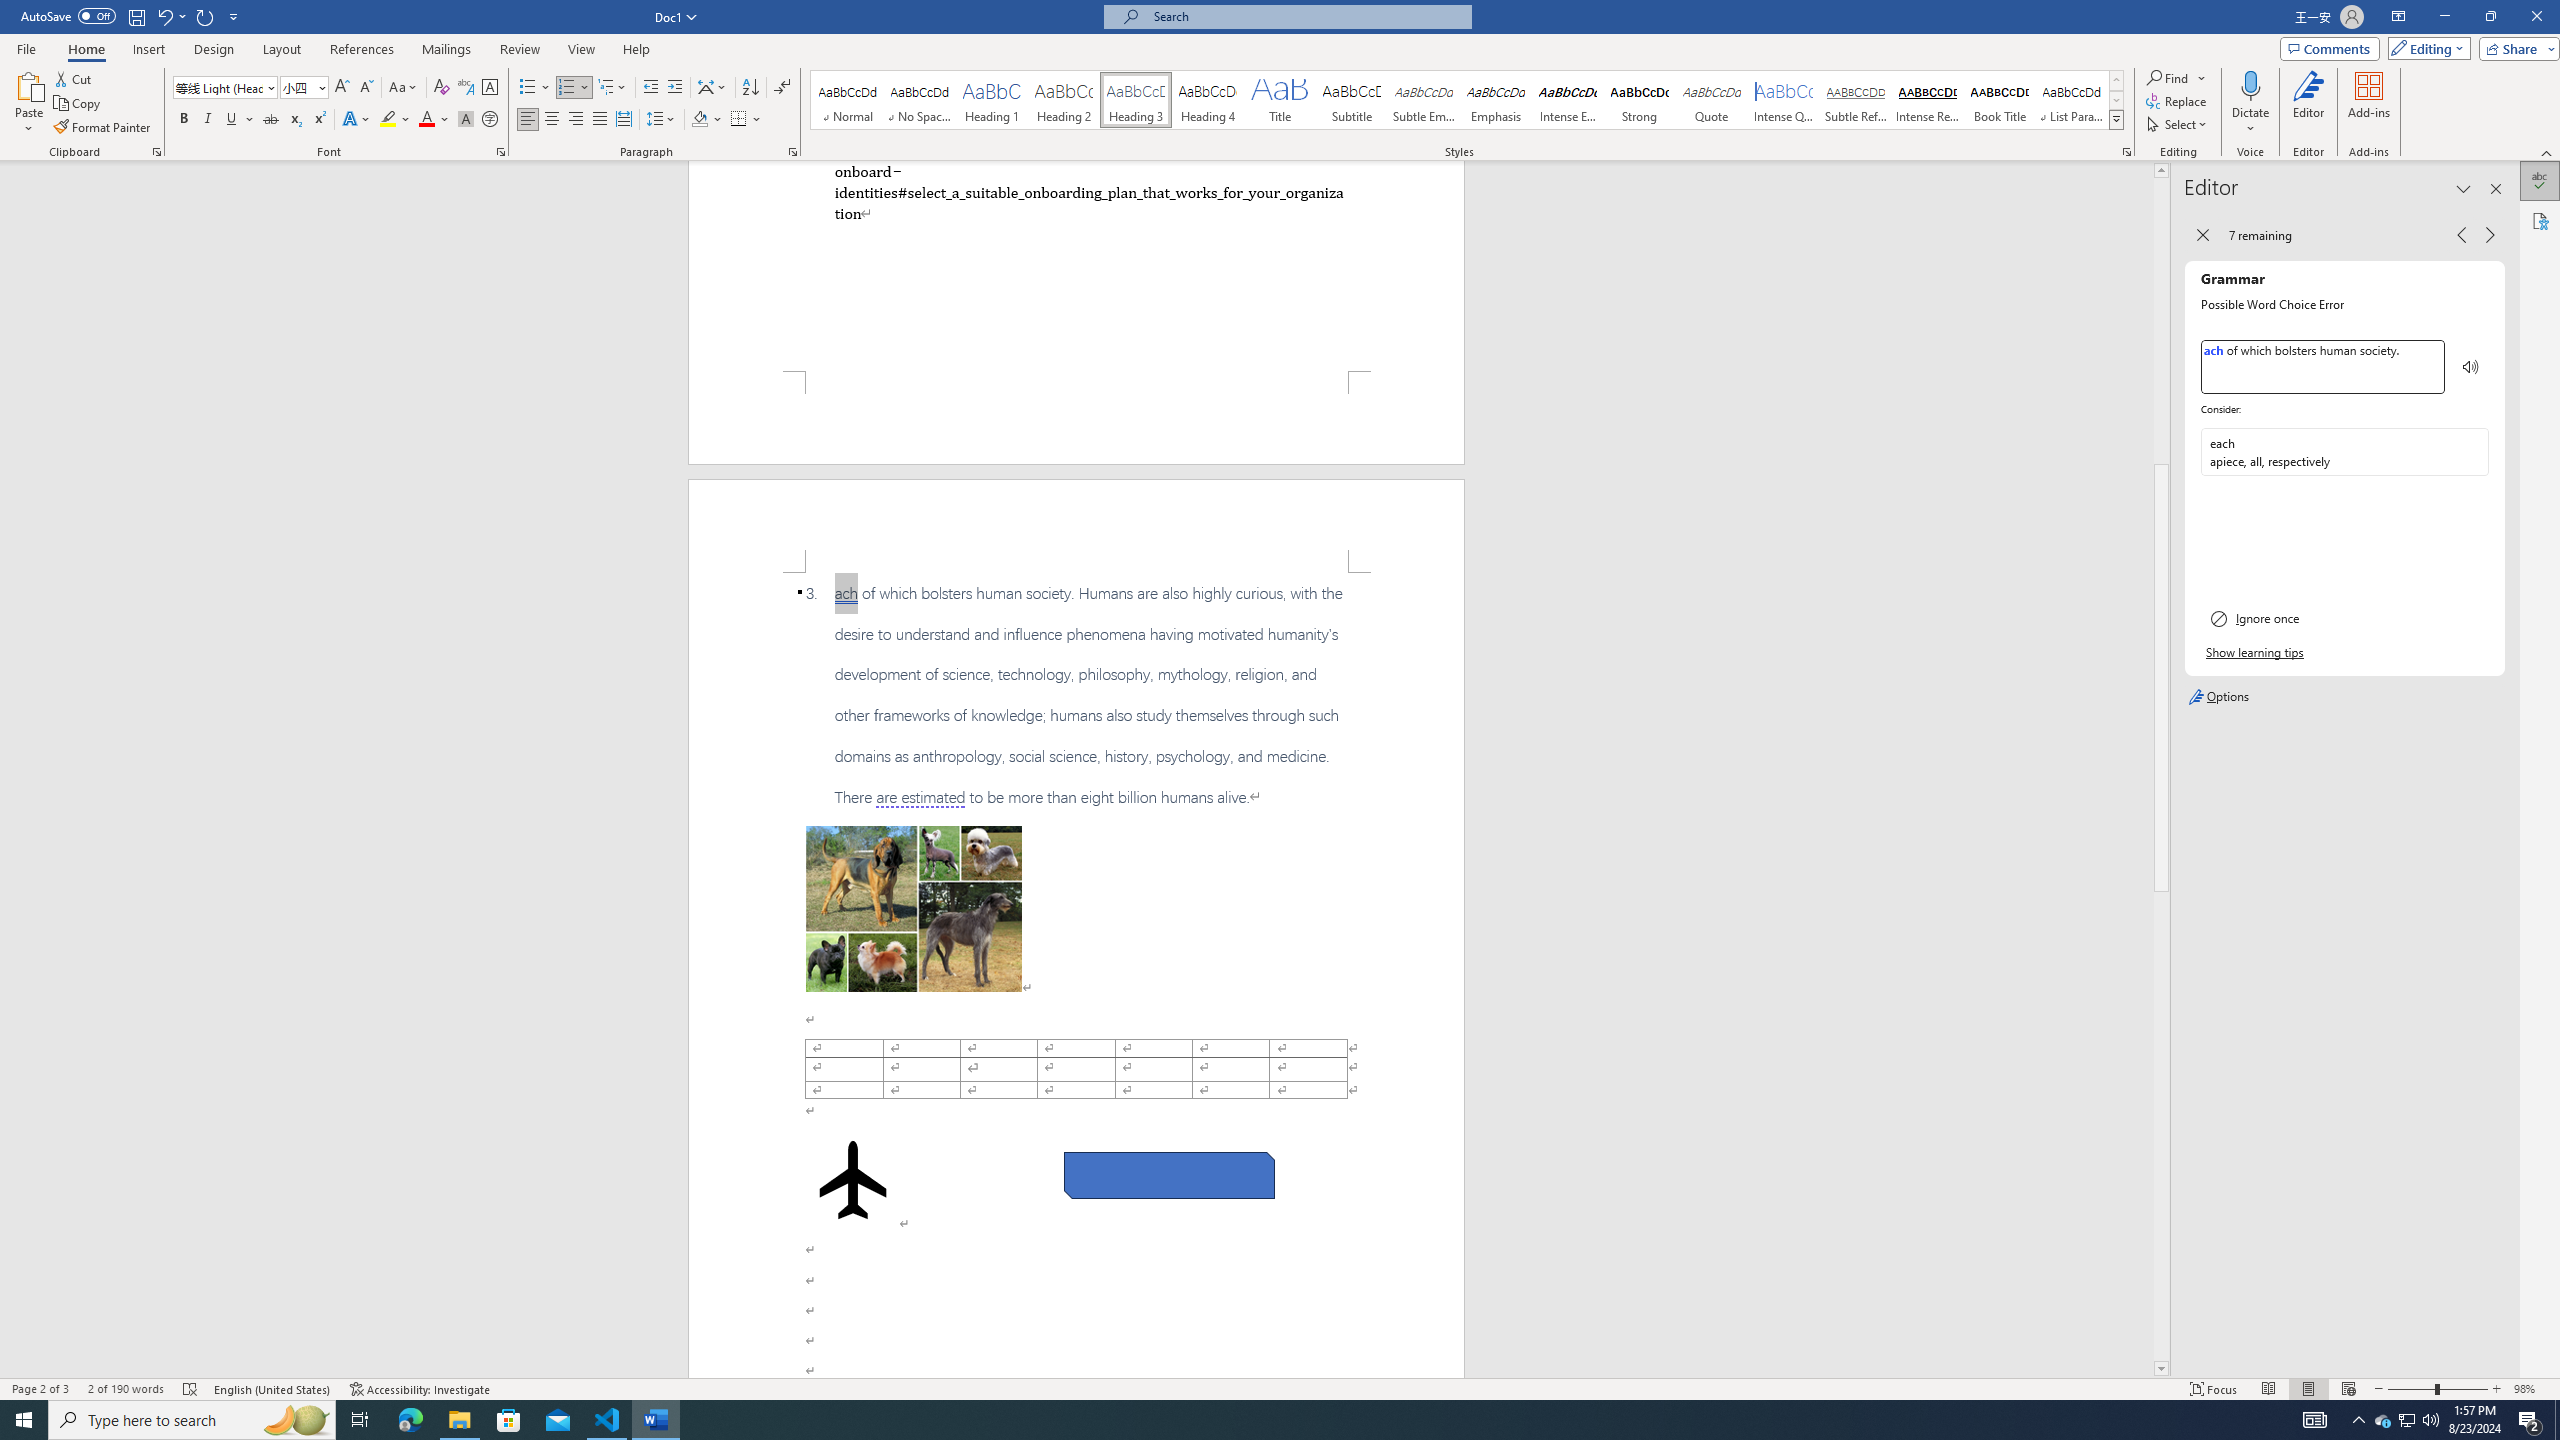 The height and width of the screenshot is (1440, 2560). Describe the element at coordinates (170, 16) in the screenshot. I see `Undo Apply Quick Style` at that location.